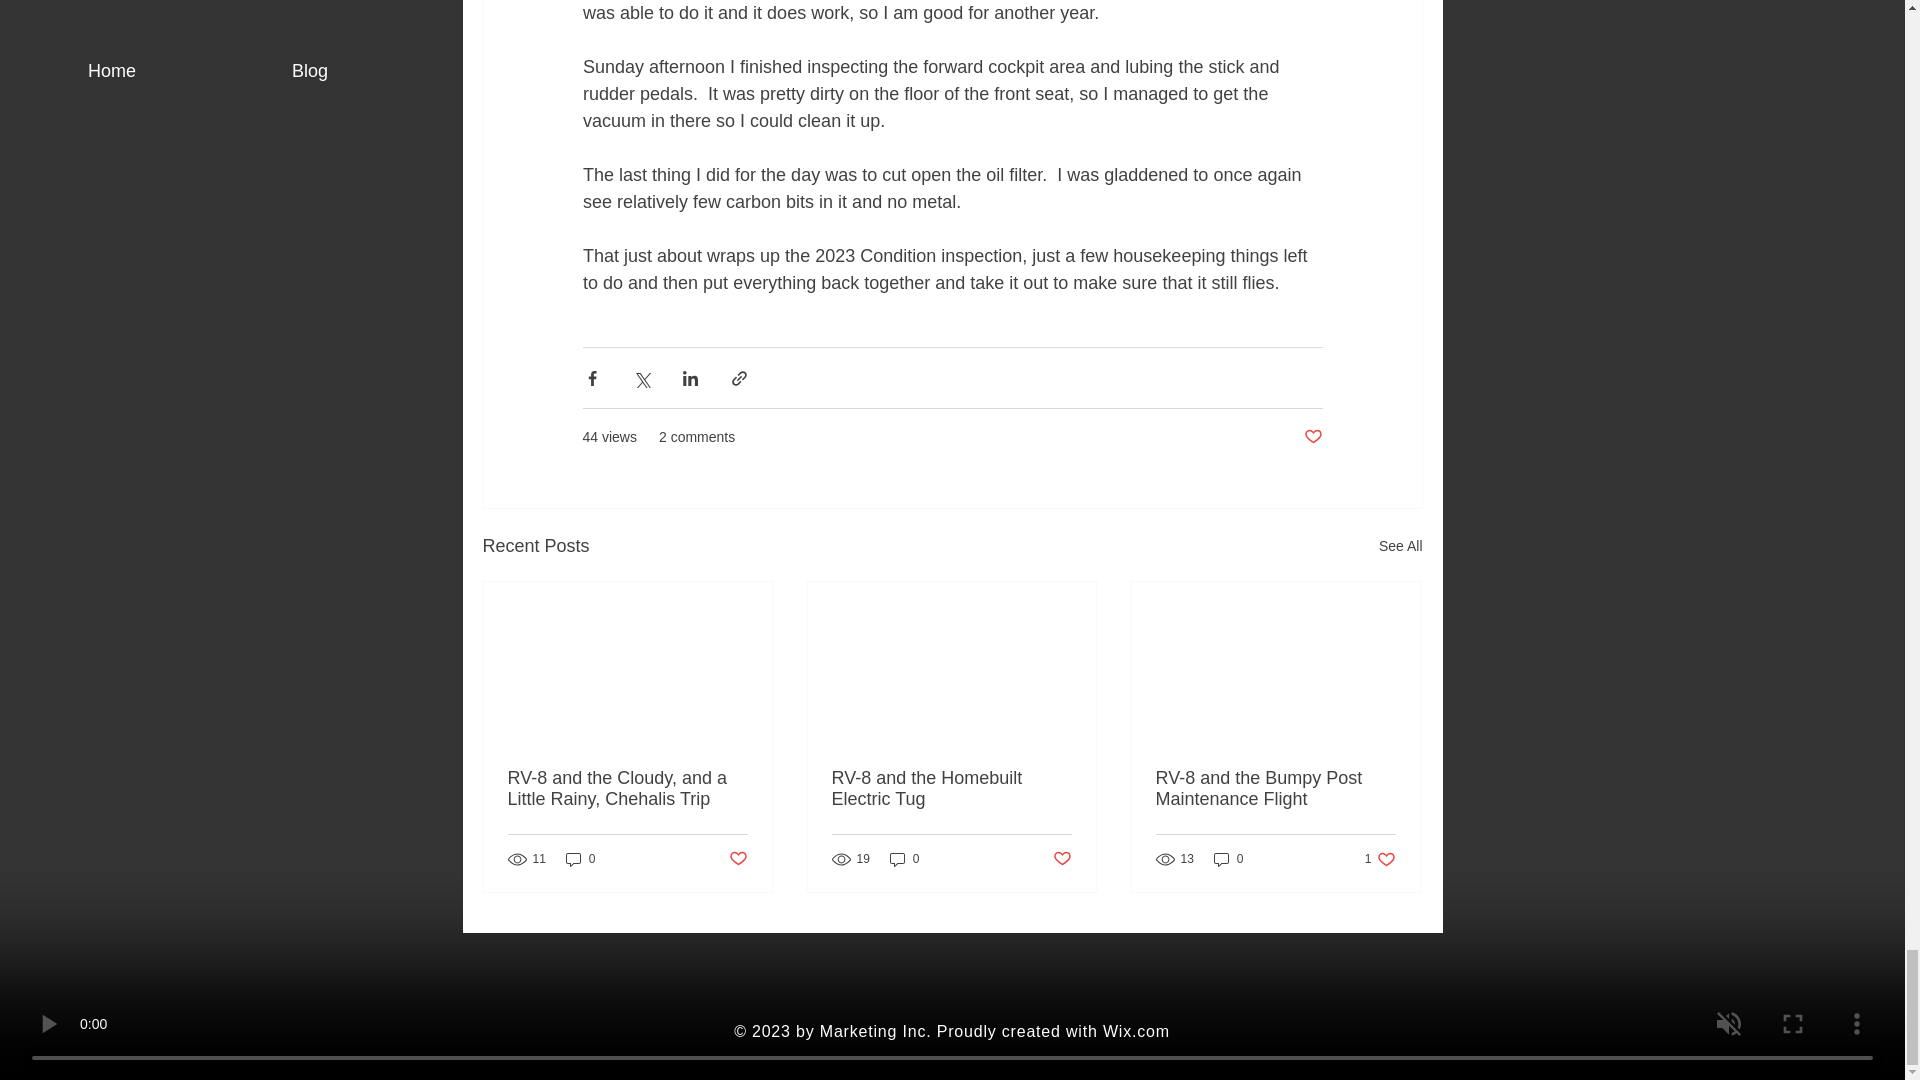 This screenshot has width=1920, height=1080. I want to click on 0, so click(904, 859).